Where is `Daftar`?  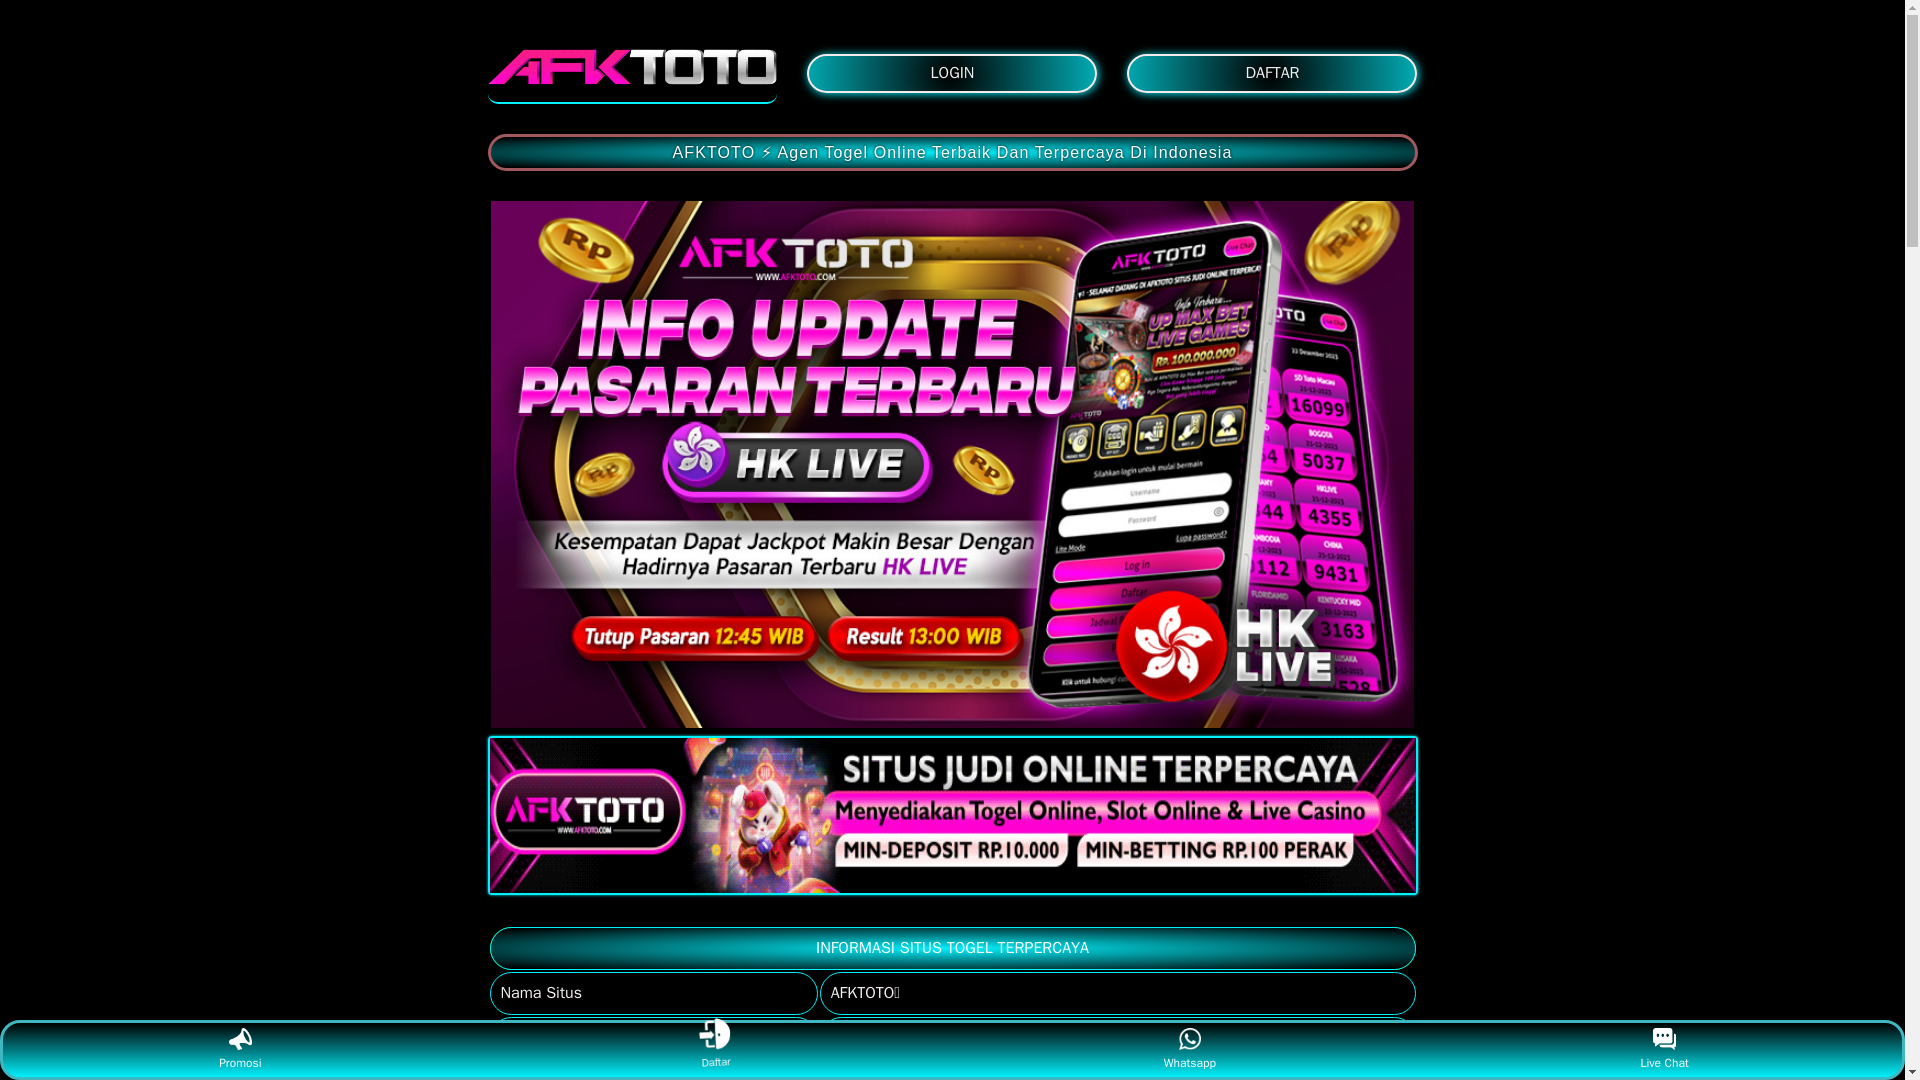 Daftar is located at coordinates (716, 1050).